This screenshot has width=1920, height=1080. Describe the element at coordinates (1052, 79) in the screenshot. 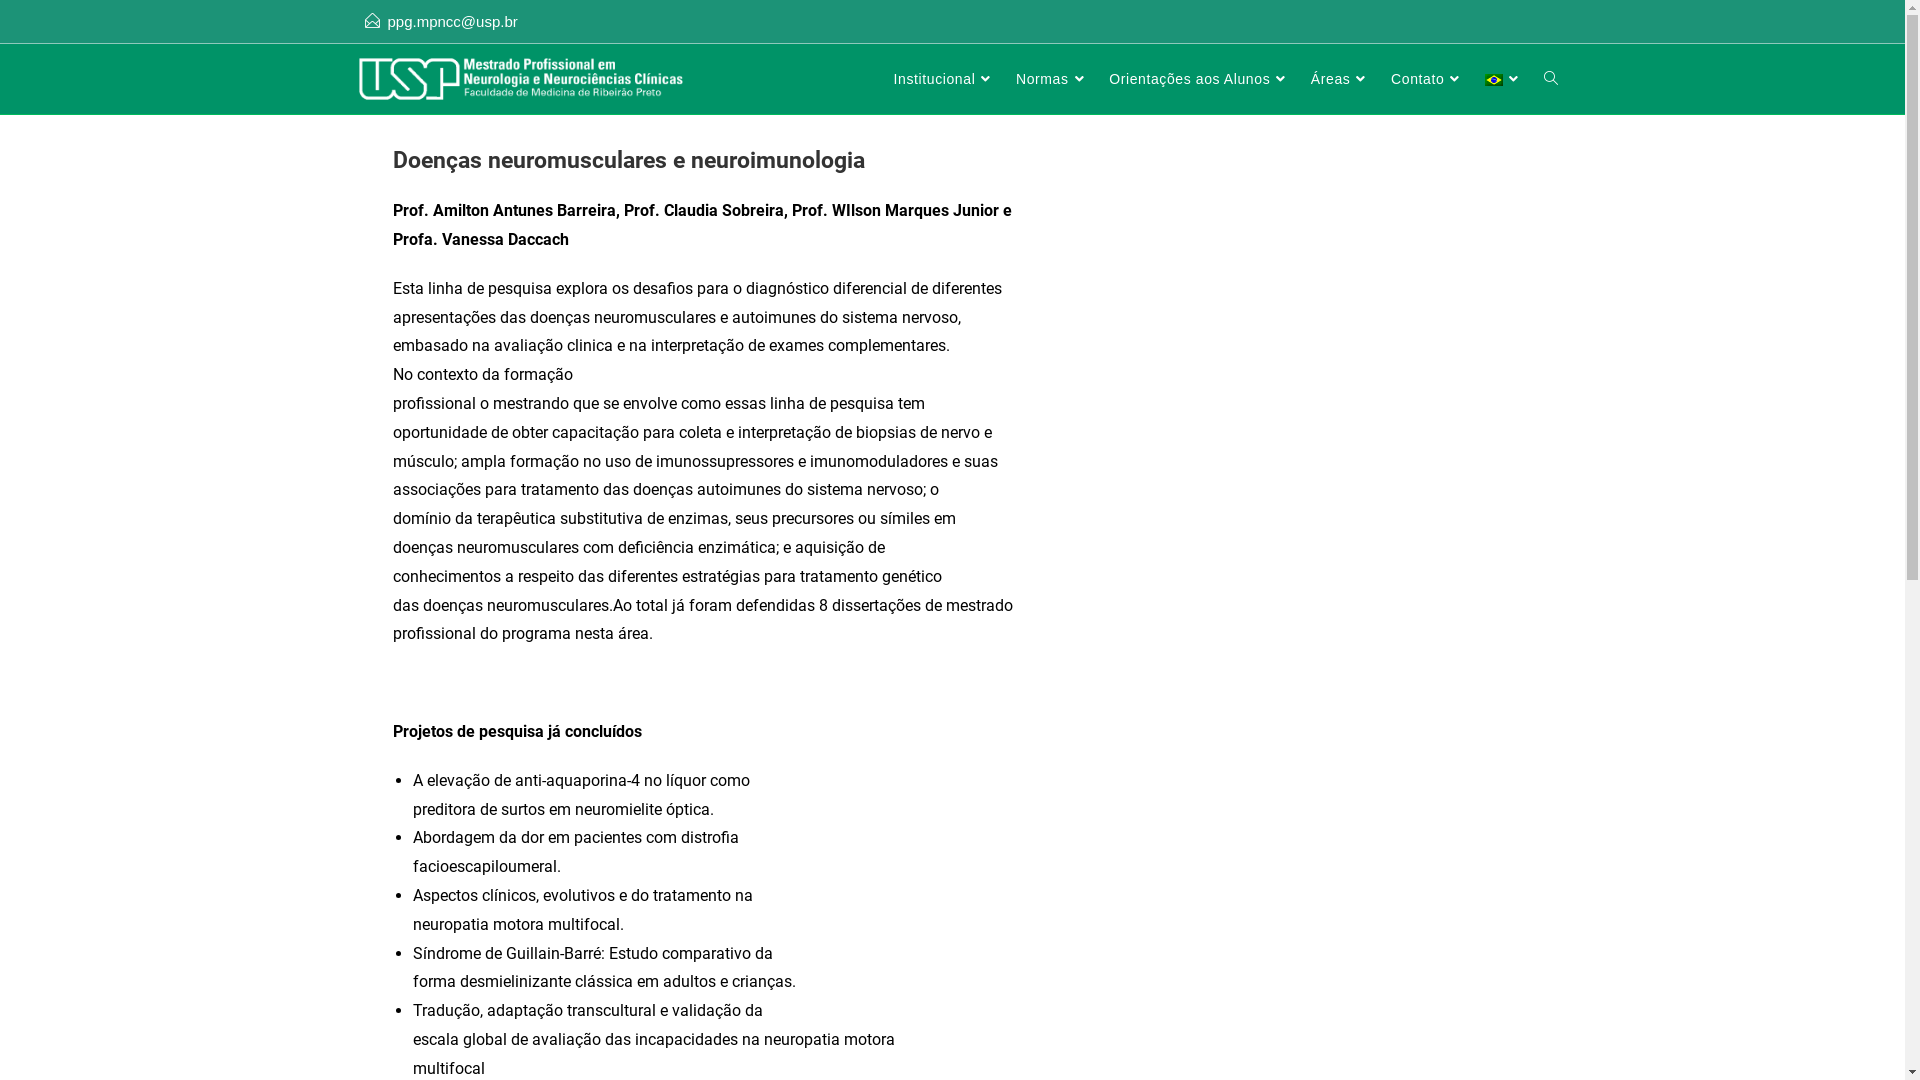

I see `Normas` at that location.